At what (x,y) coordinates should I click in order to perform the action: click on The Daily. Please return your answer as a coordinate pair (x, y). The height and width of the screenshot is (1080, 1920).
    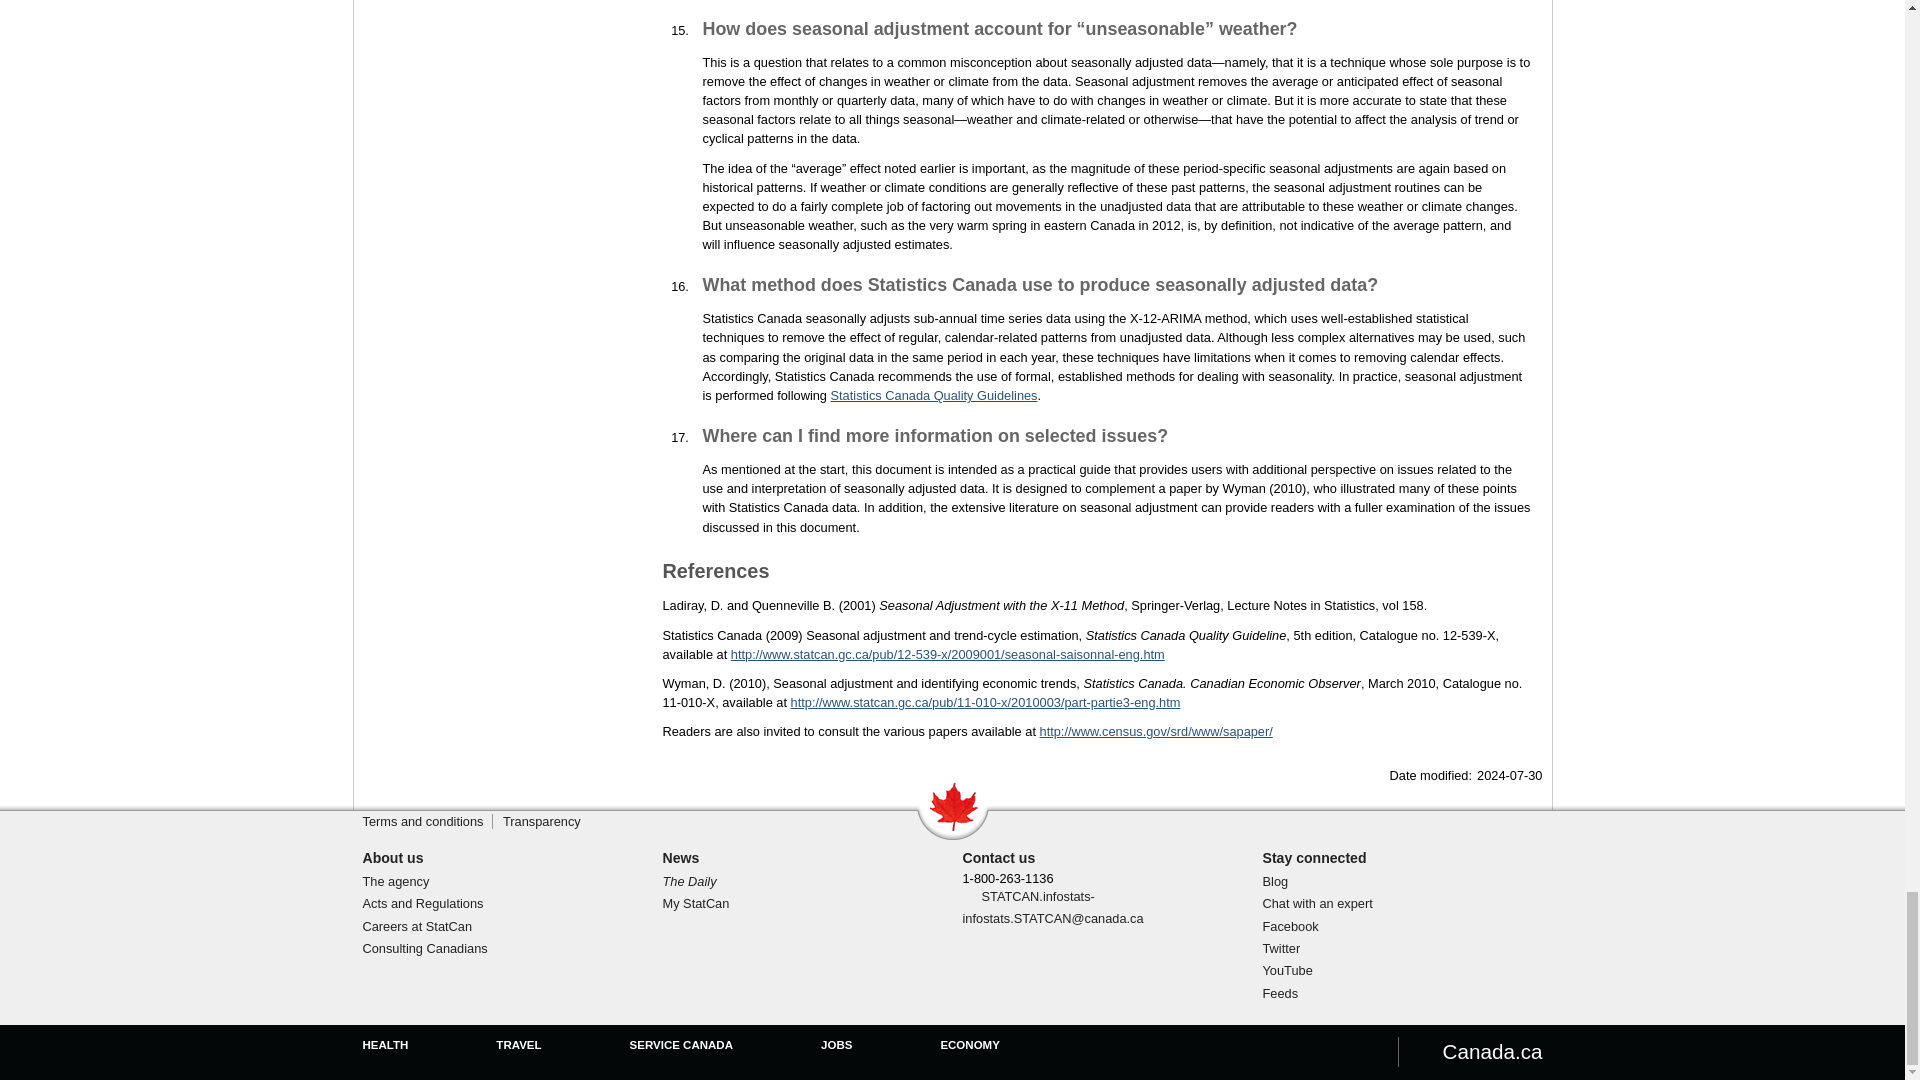
    Looking at the image, I should click on (689, 880).